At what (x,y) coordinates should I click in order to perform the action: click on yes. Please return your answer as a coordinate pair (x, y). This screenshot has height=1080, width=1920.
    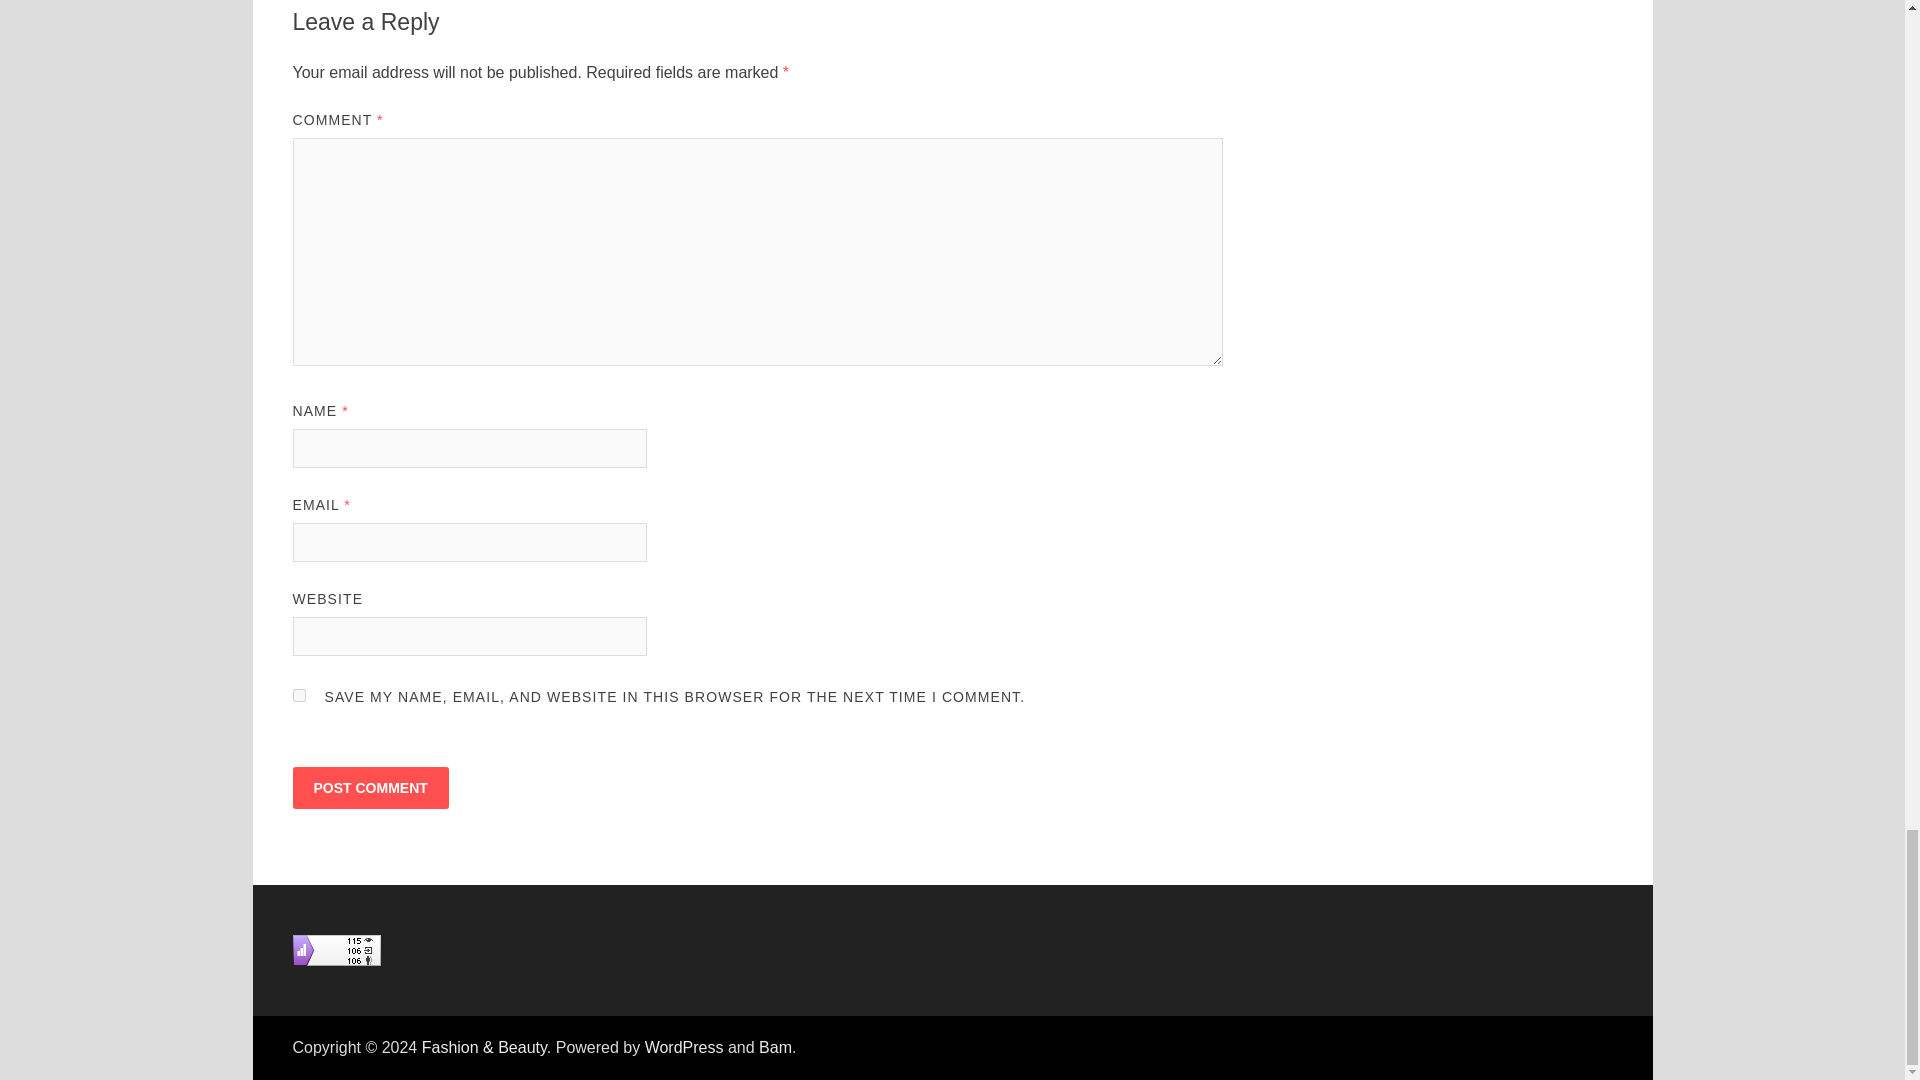
    Looking at the image, I should click on (298, 696).